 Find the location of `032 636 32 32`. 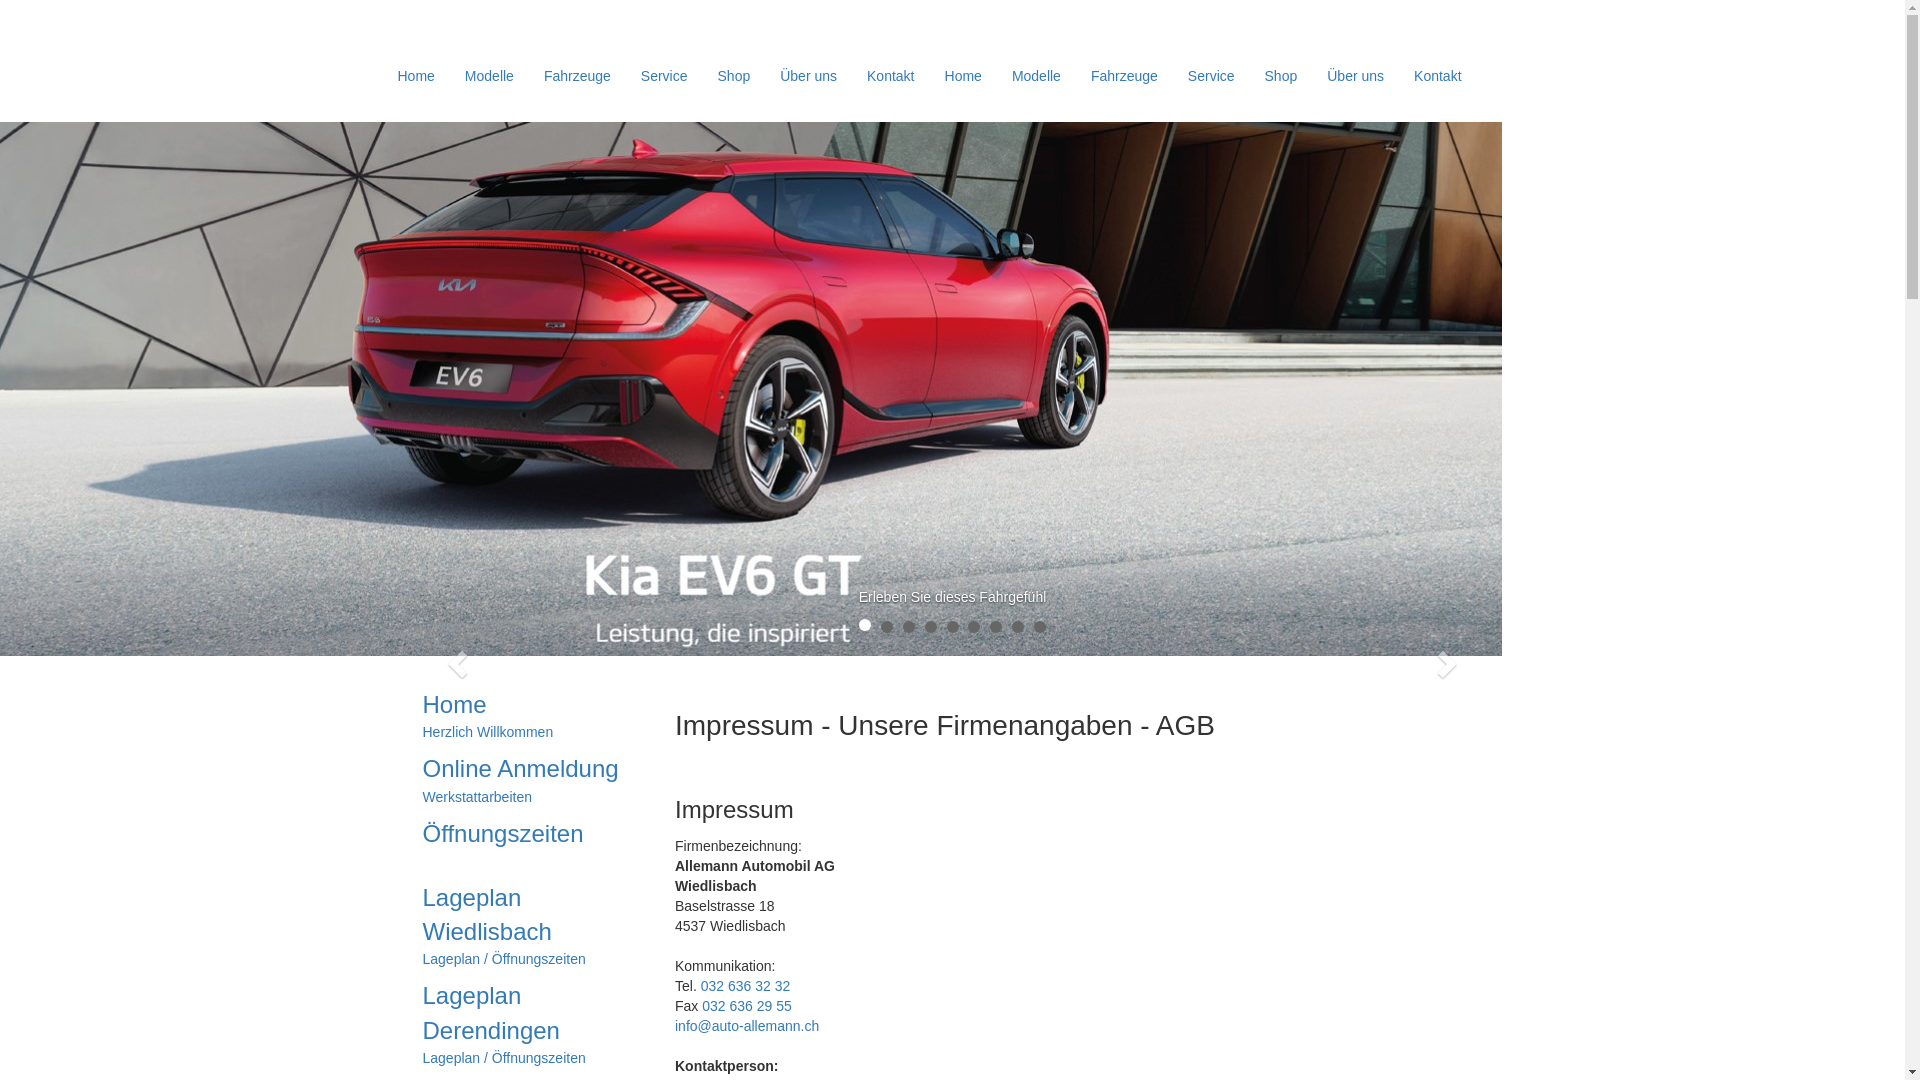

032 636 32 32 is located at coordinates (746, 986).